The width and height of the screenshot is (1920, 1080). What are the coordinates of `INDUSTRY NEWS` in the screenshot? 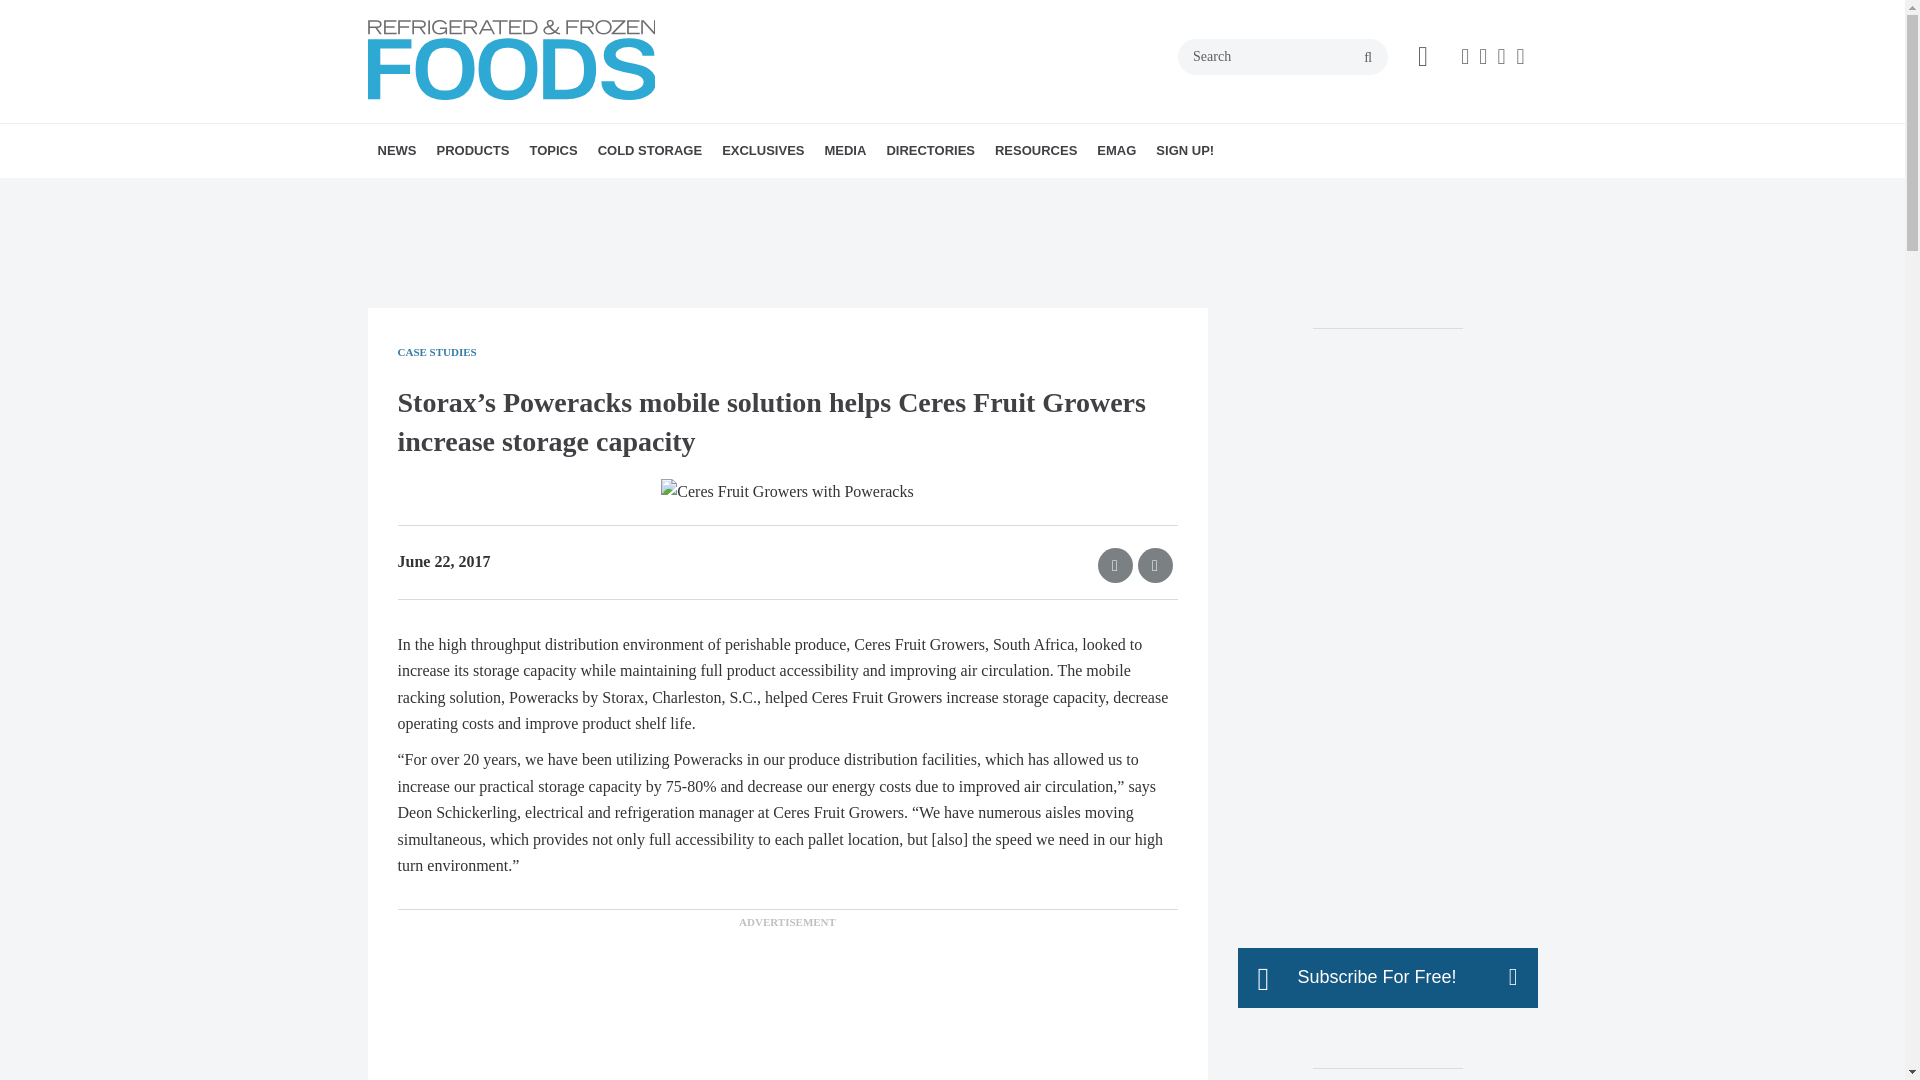 It's located at (493, 194).